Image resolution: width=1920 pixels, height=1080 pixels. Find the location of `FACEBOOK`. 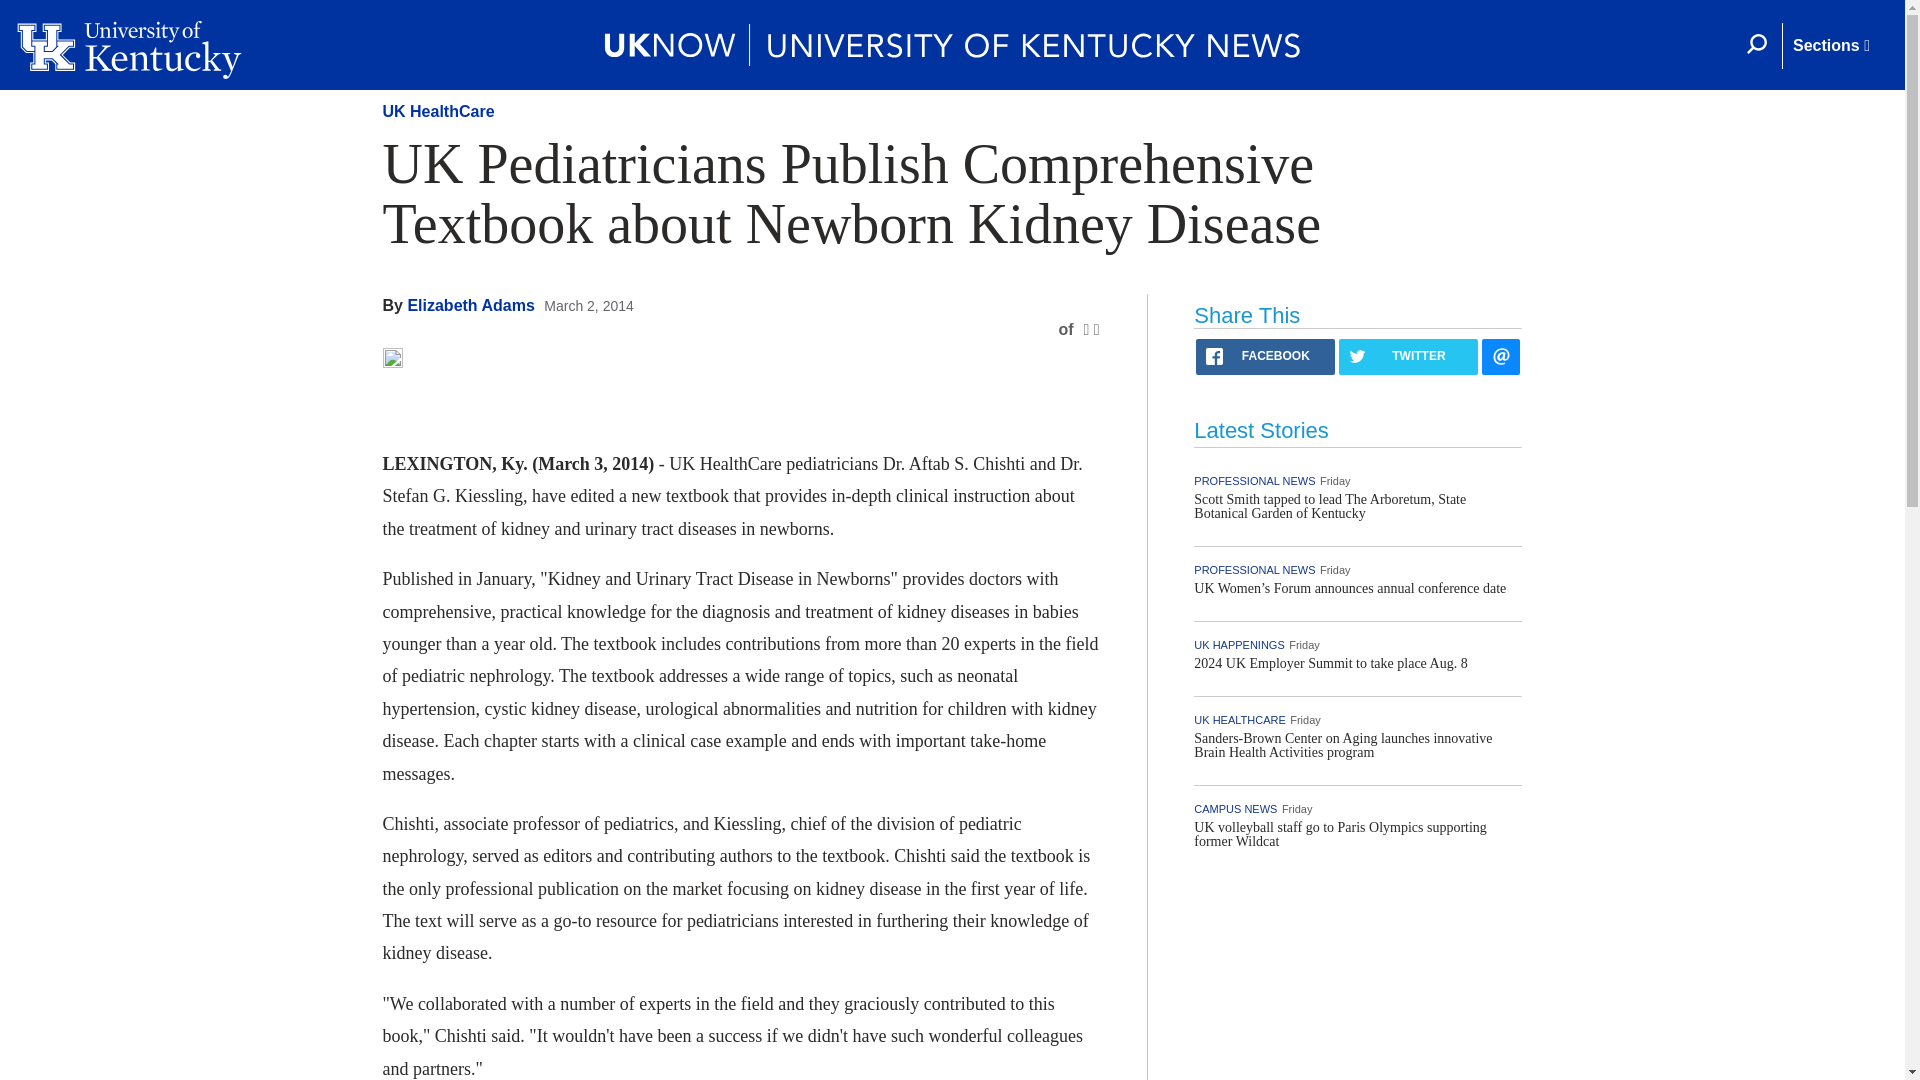

FACEBOOK is located at coordinates (1265, 356).